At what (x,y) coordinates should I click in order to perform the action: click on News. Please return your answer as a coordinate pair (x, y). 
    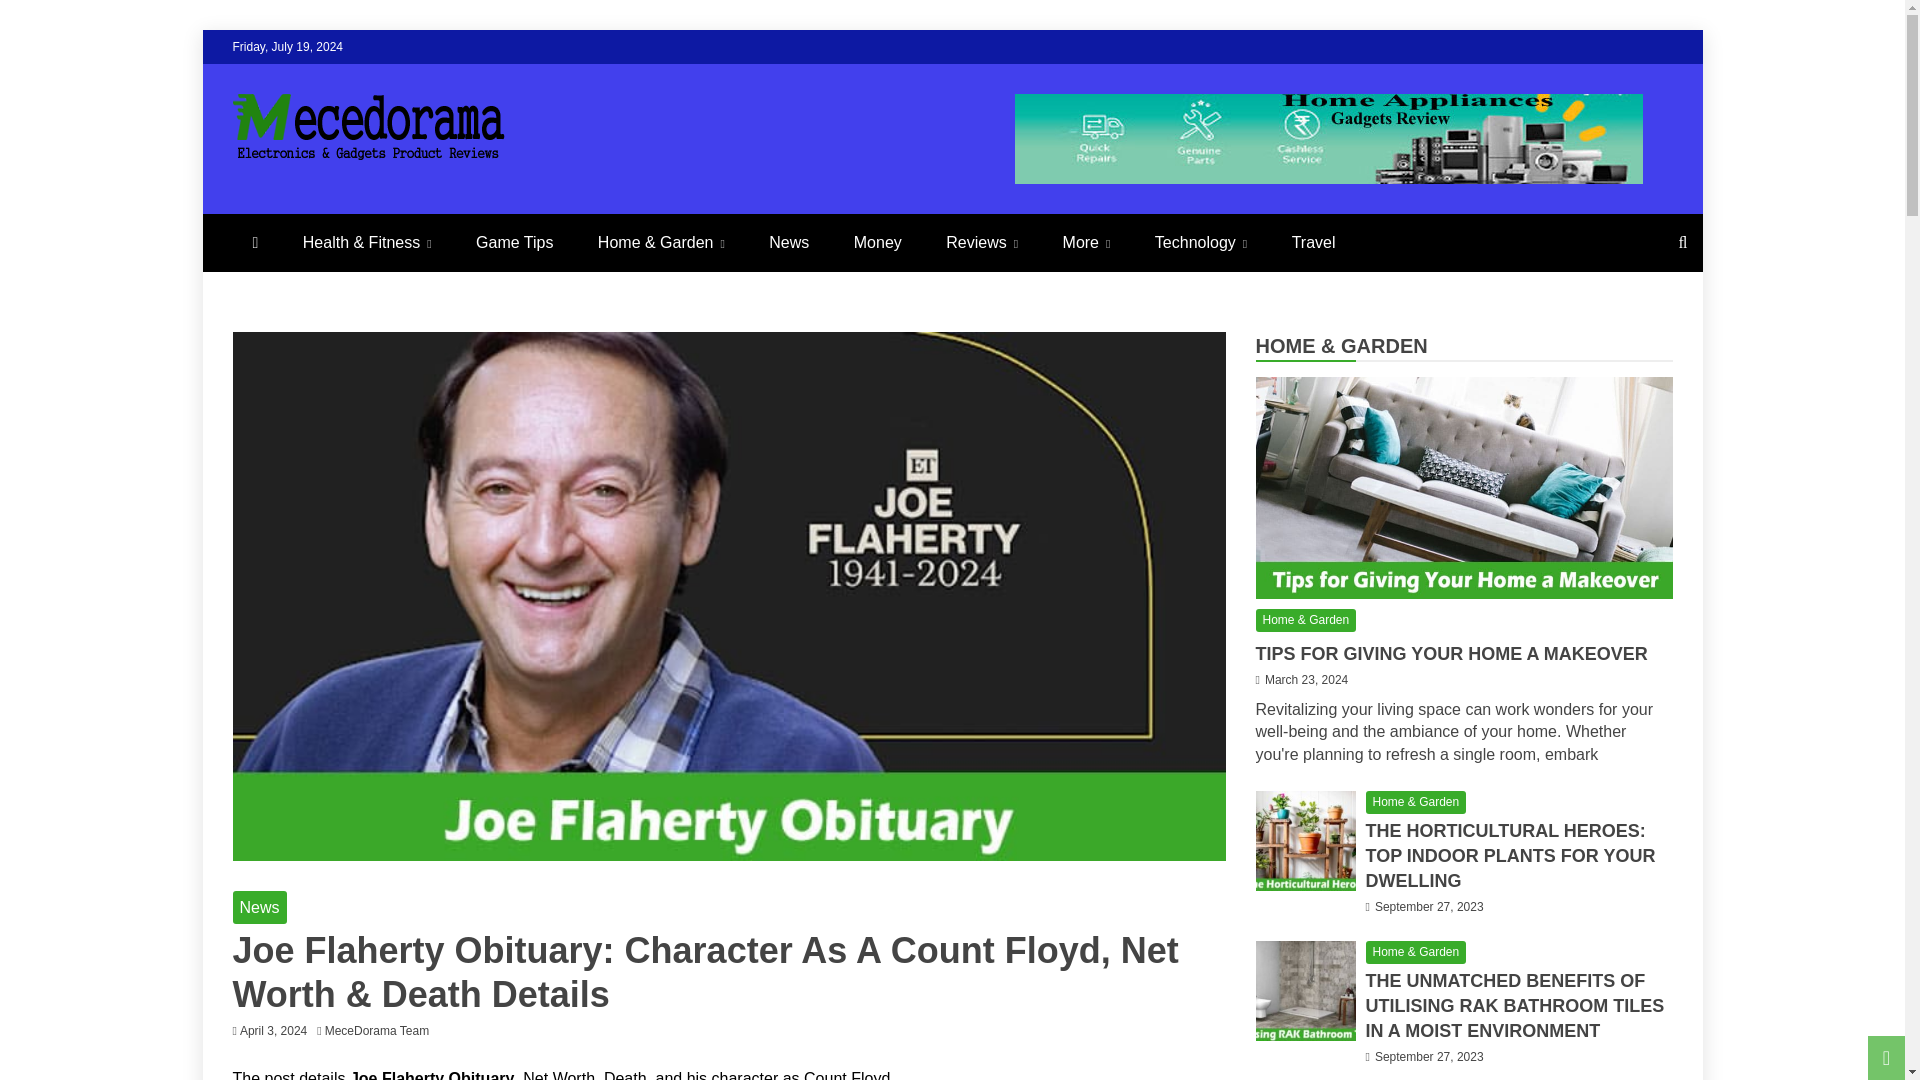
    Looking at the image, I should click on (788, 242).